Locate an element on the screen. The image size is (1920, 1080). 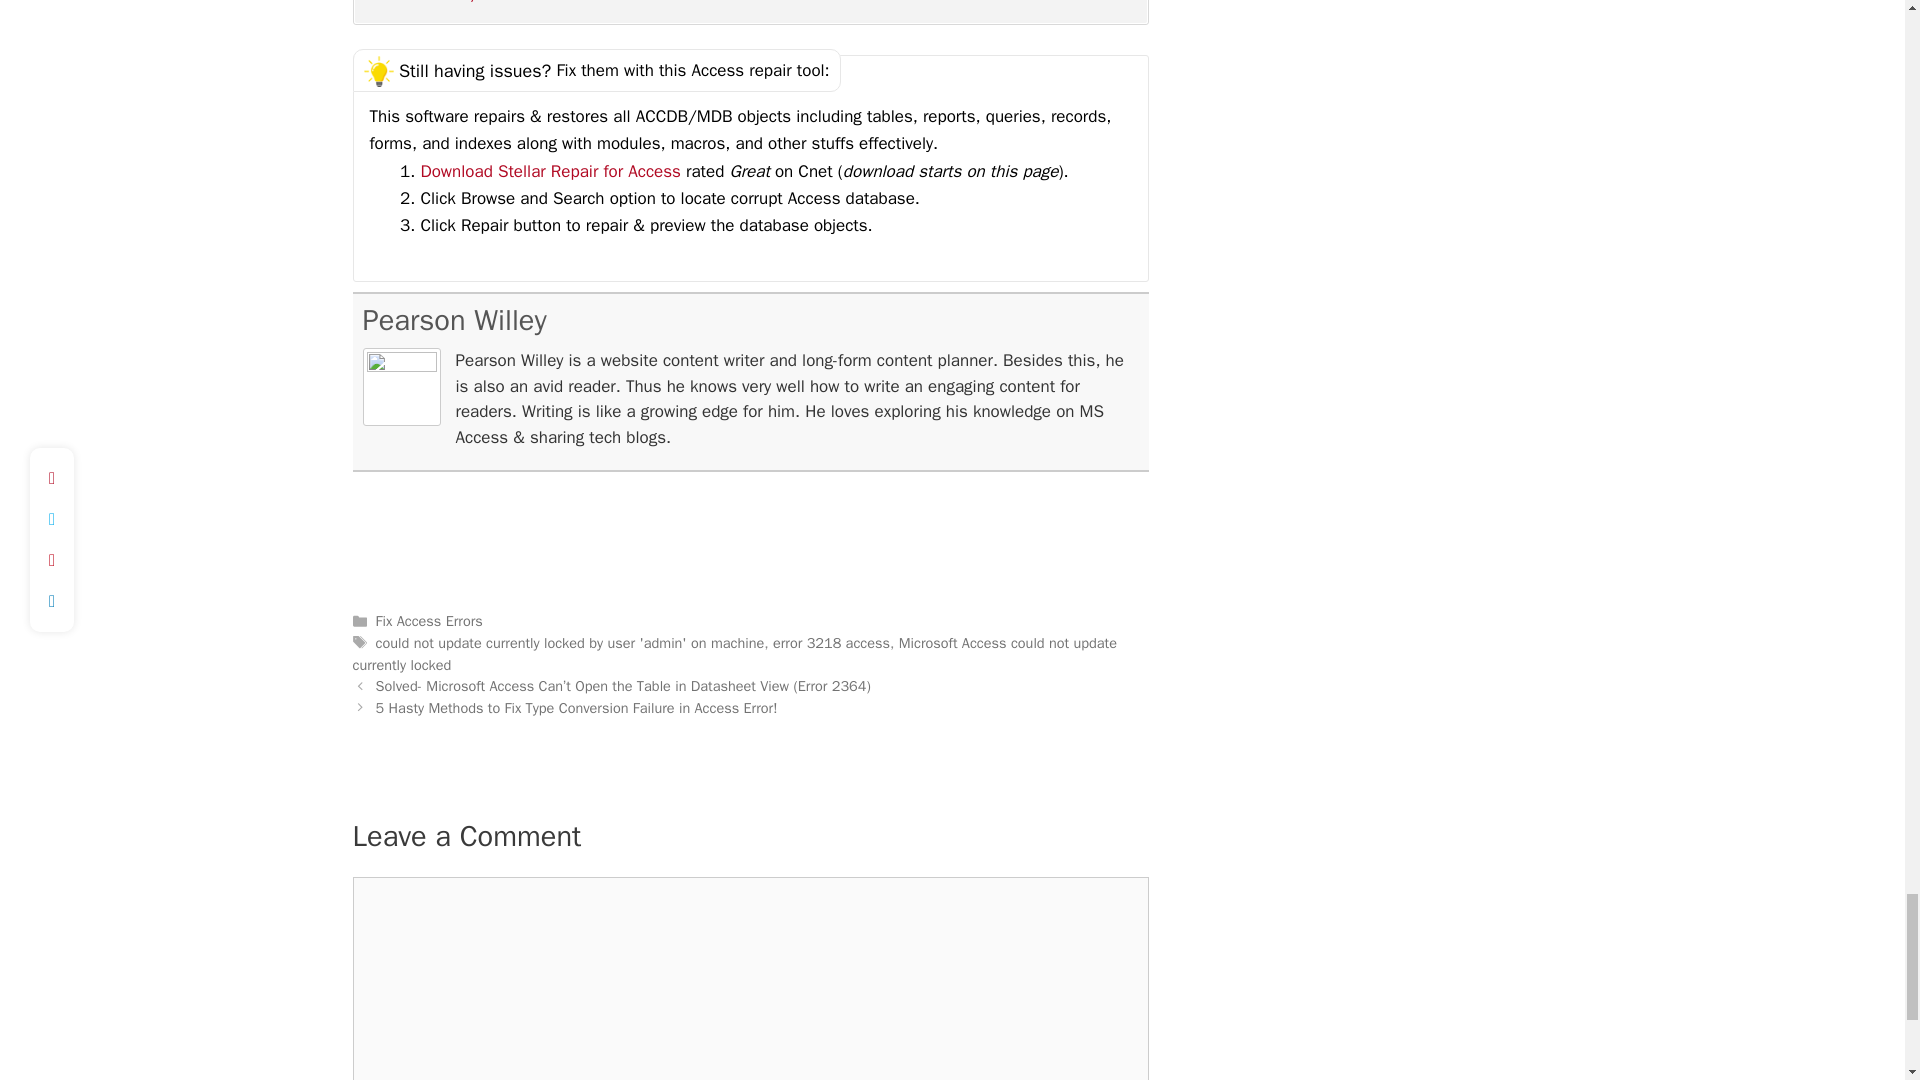
could not update currently locked by user 'admin' on machine is located at coordinates (570, 642).